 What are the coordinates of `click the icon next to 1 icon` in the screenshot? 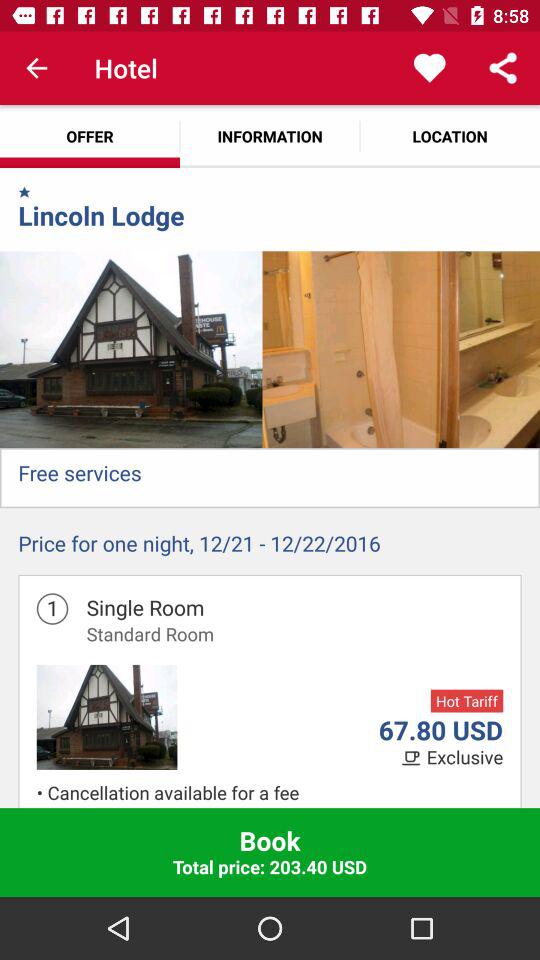 It's located at (150, 634).